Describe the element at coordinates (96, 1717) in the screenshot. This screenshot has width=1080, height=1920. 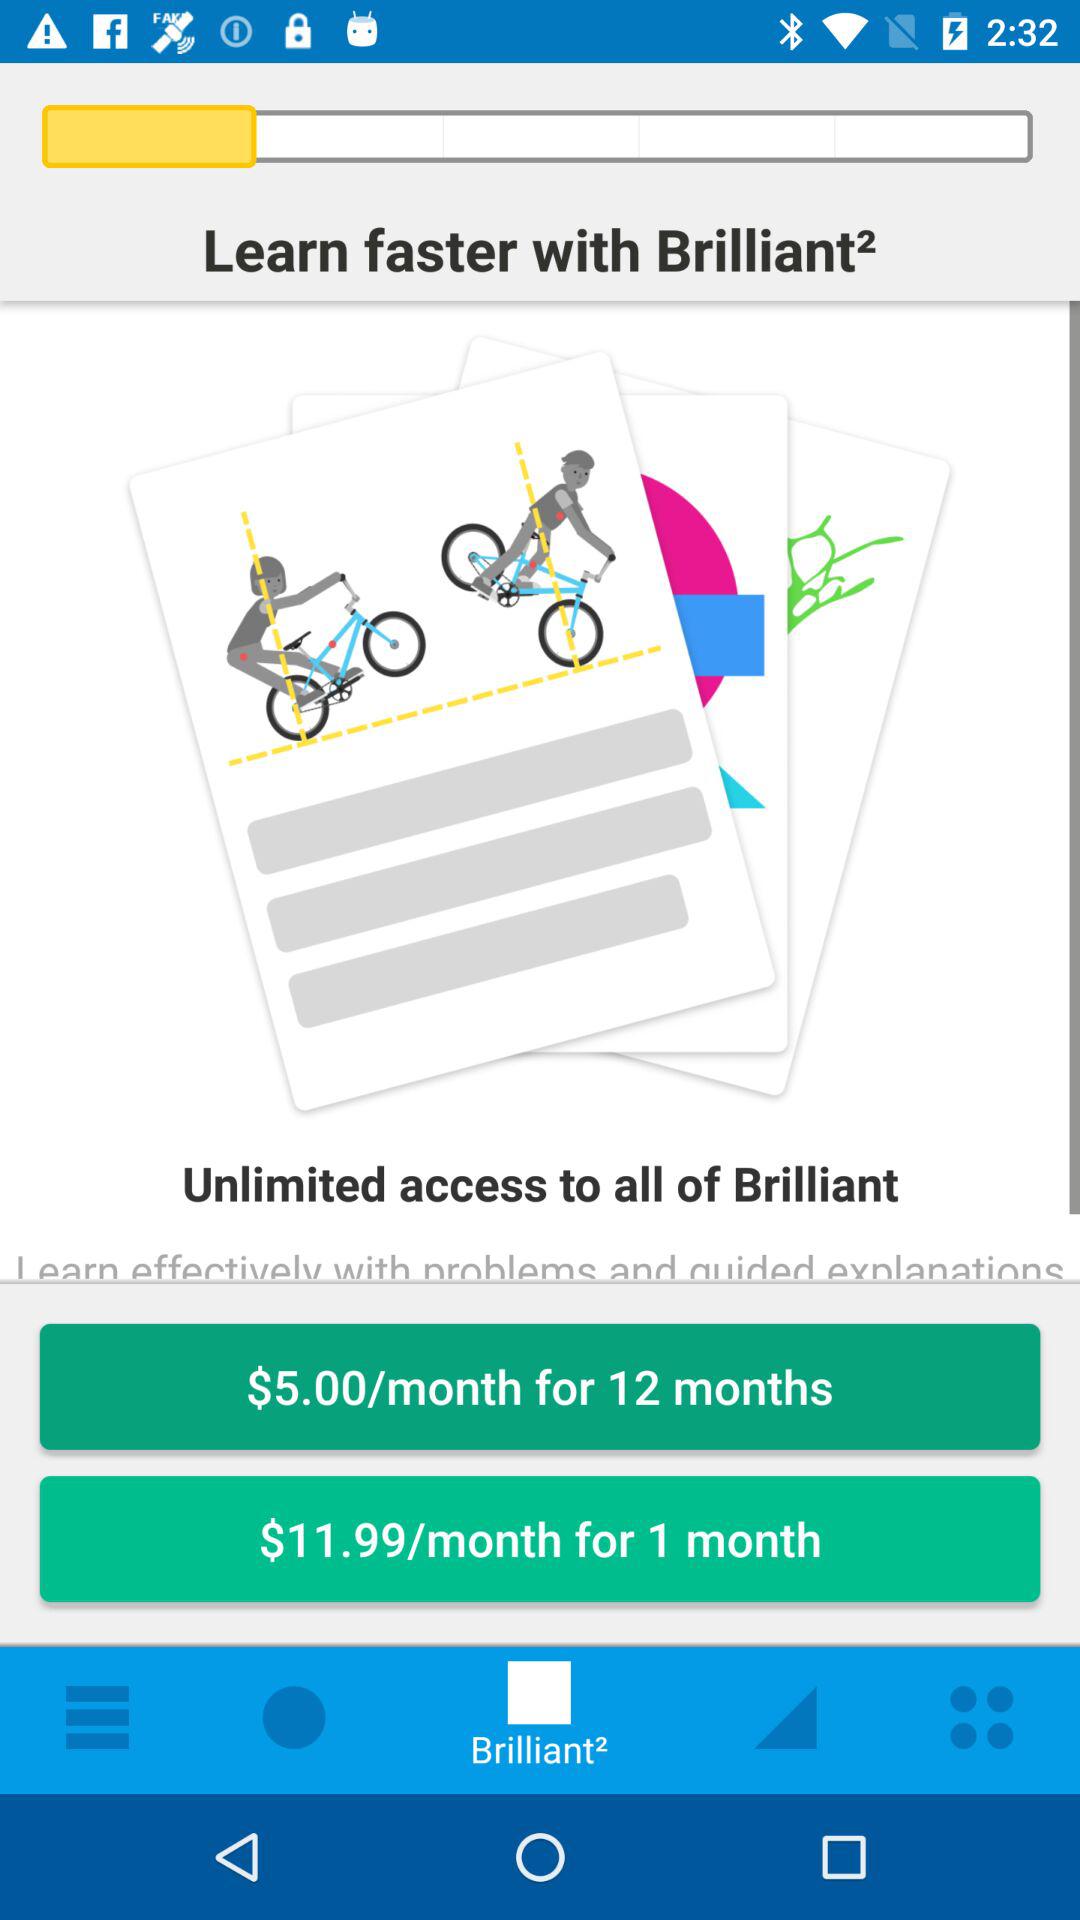
I see `click on the image at left corner of the bottom left to blue circle` at that location.